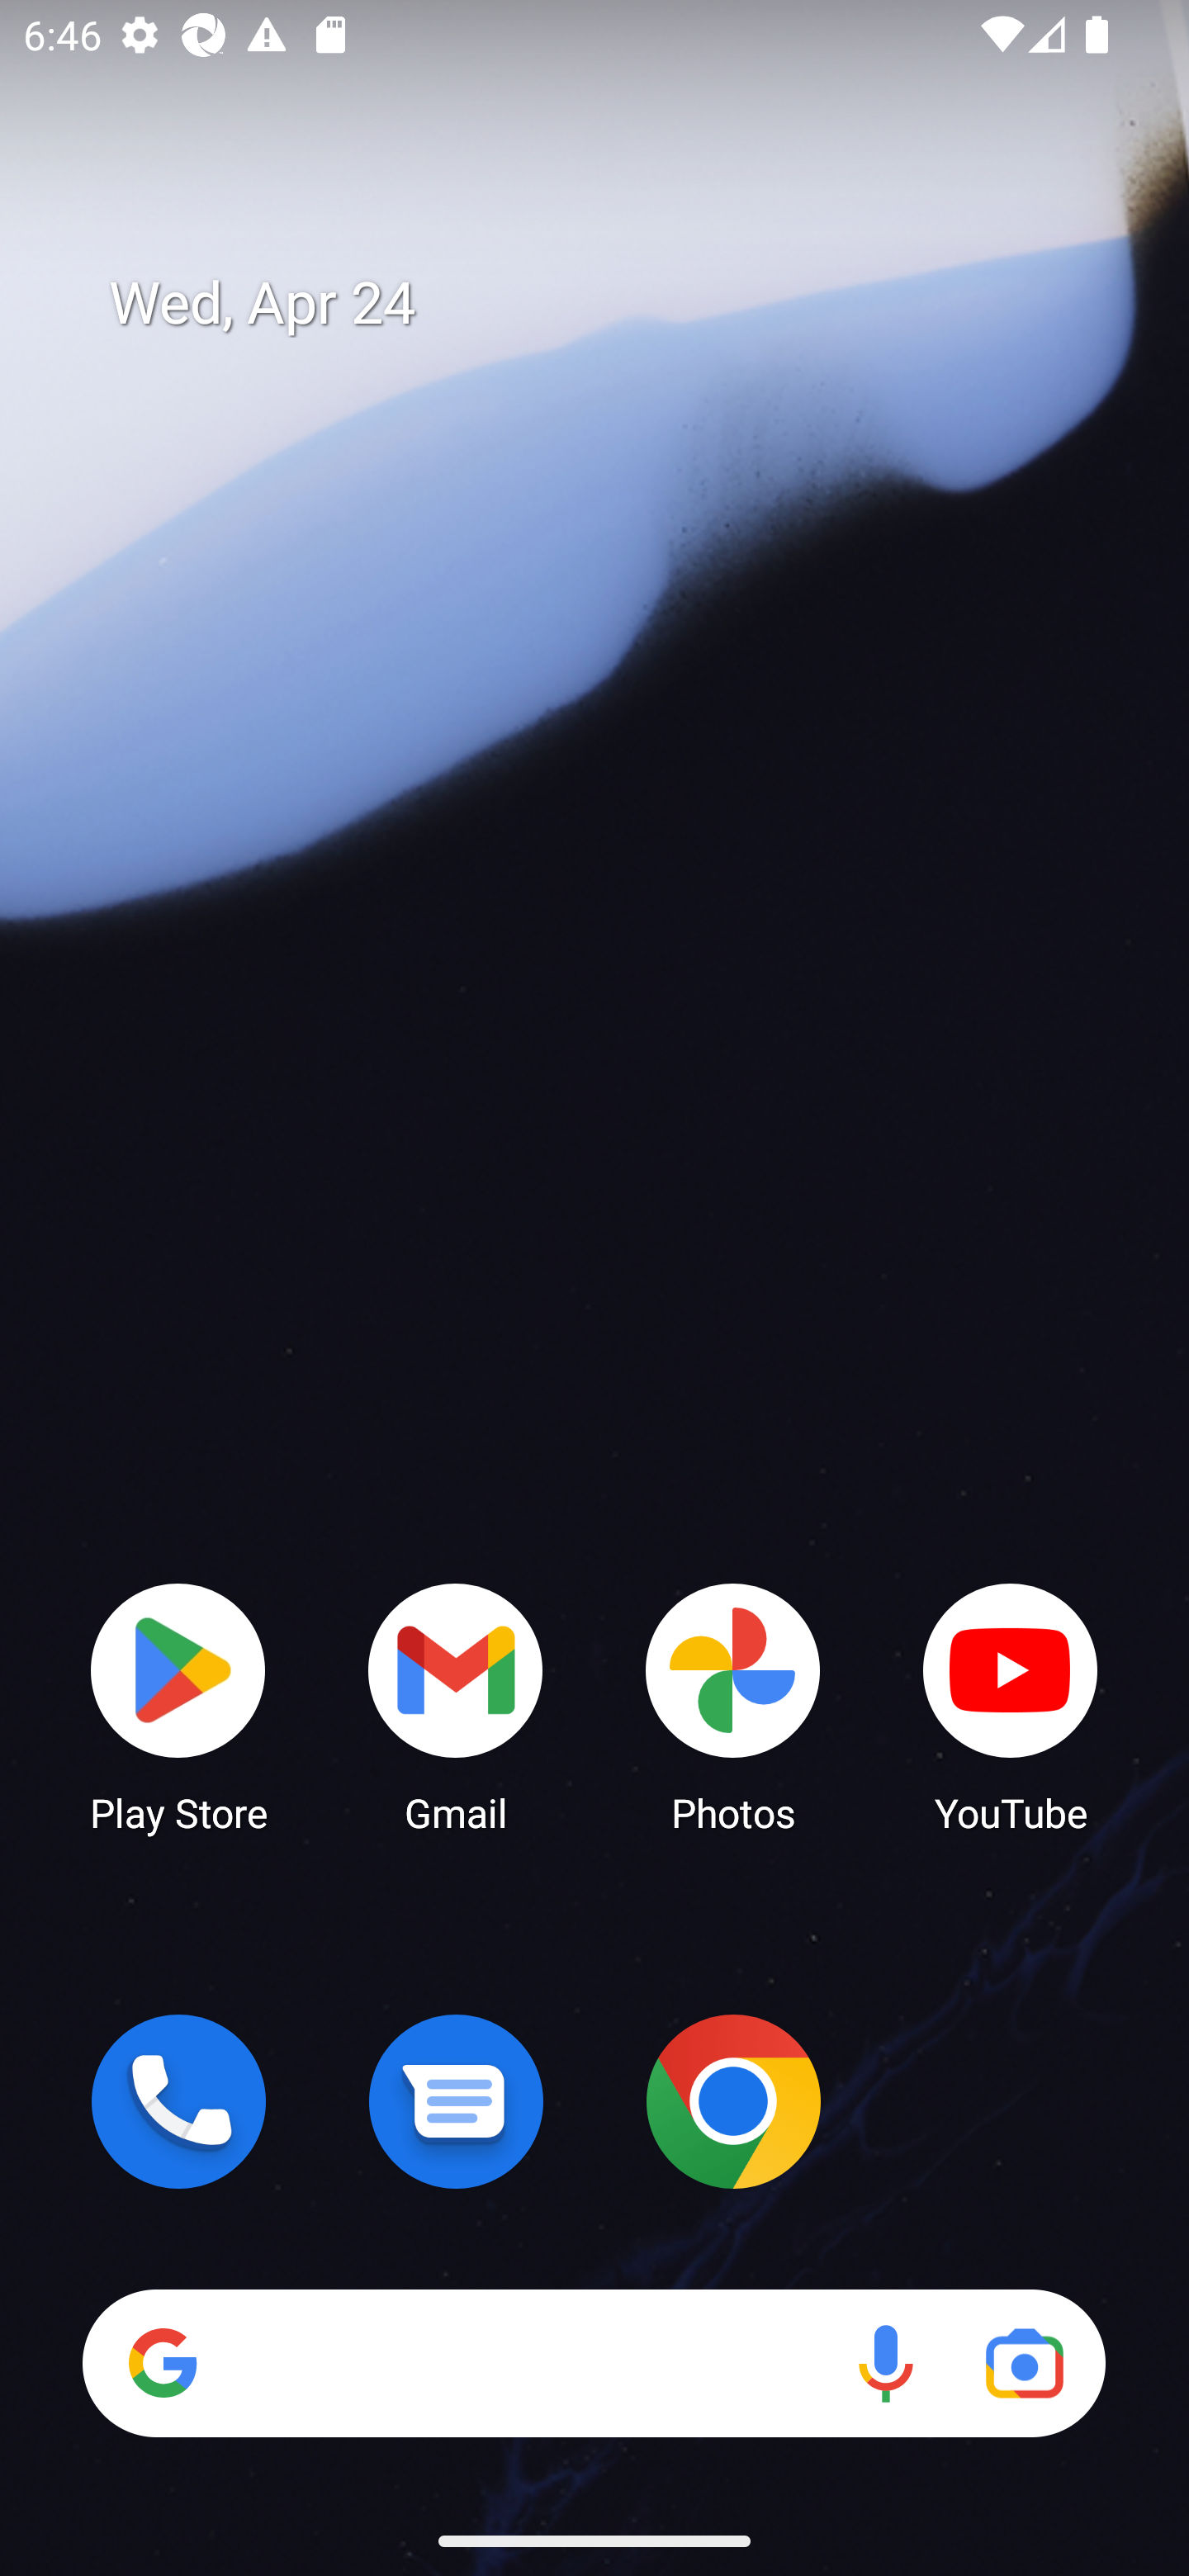  Describe the element at coordinates (594, 2363) in the screenshot. I see `Search Voice search Google Lens` at that location.